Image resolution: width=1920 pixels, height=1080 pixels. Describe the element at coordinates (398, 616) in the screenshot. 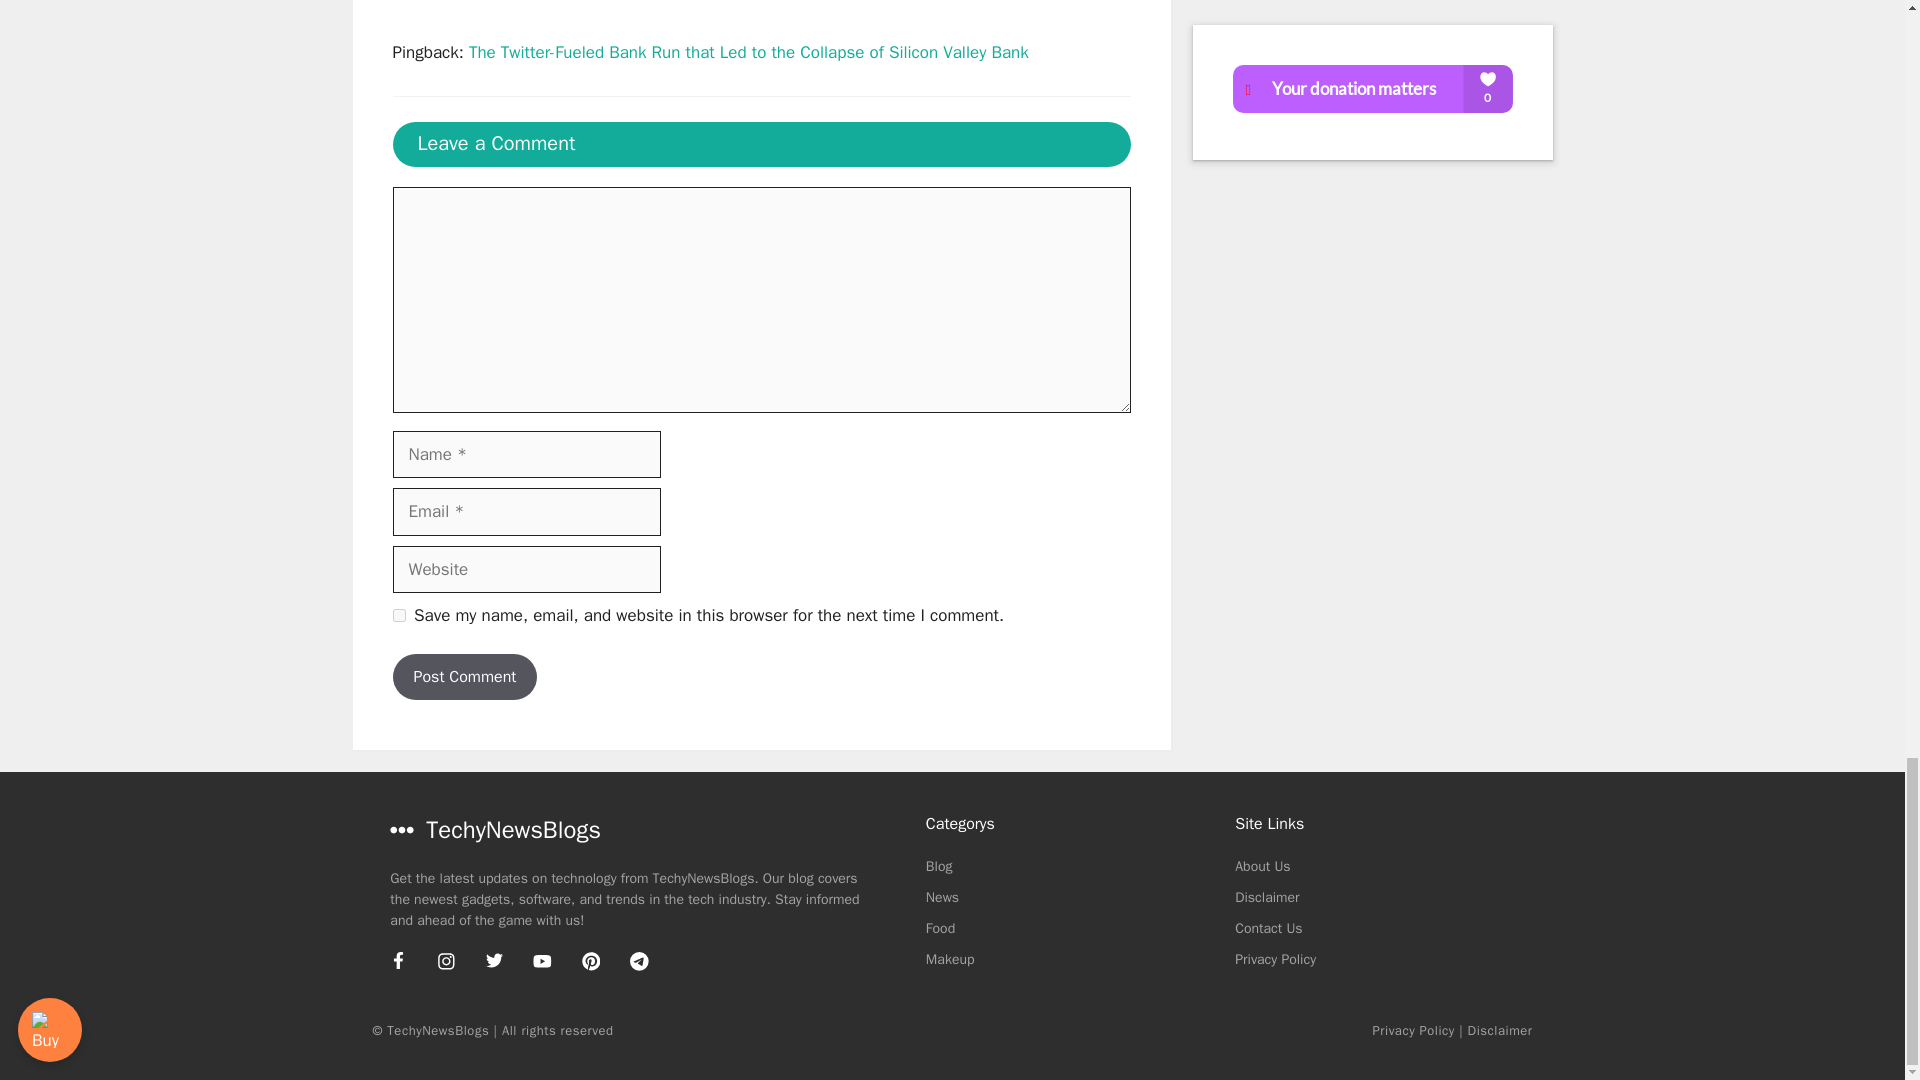

I see `yes` at that location.